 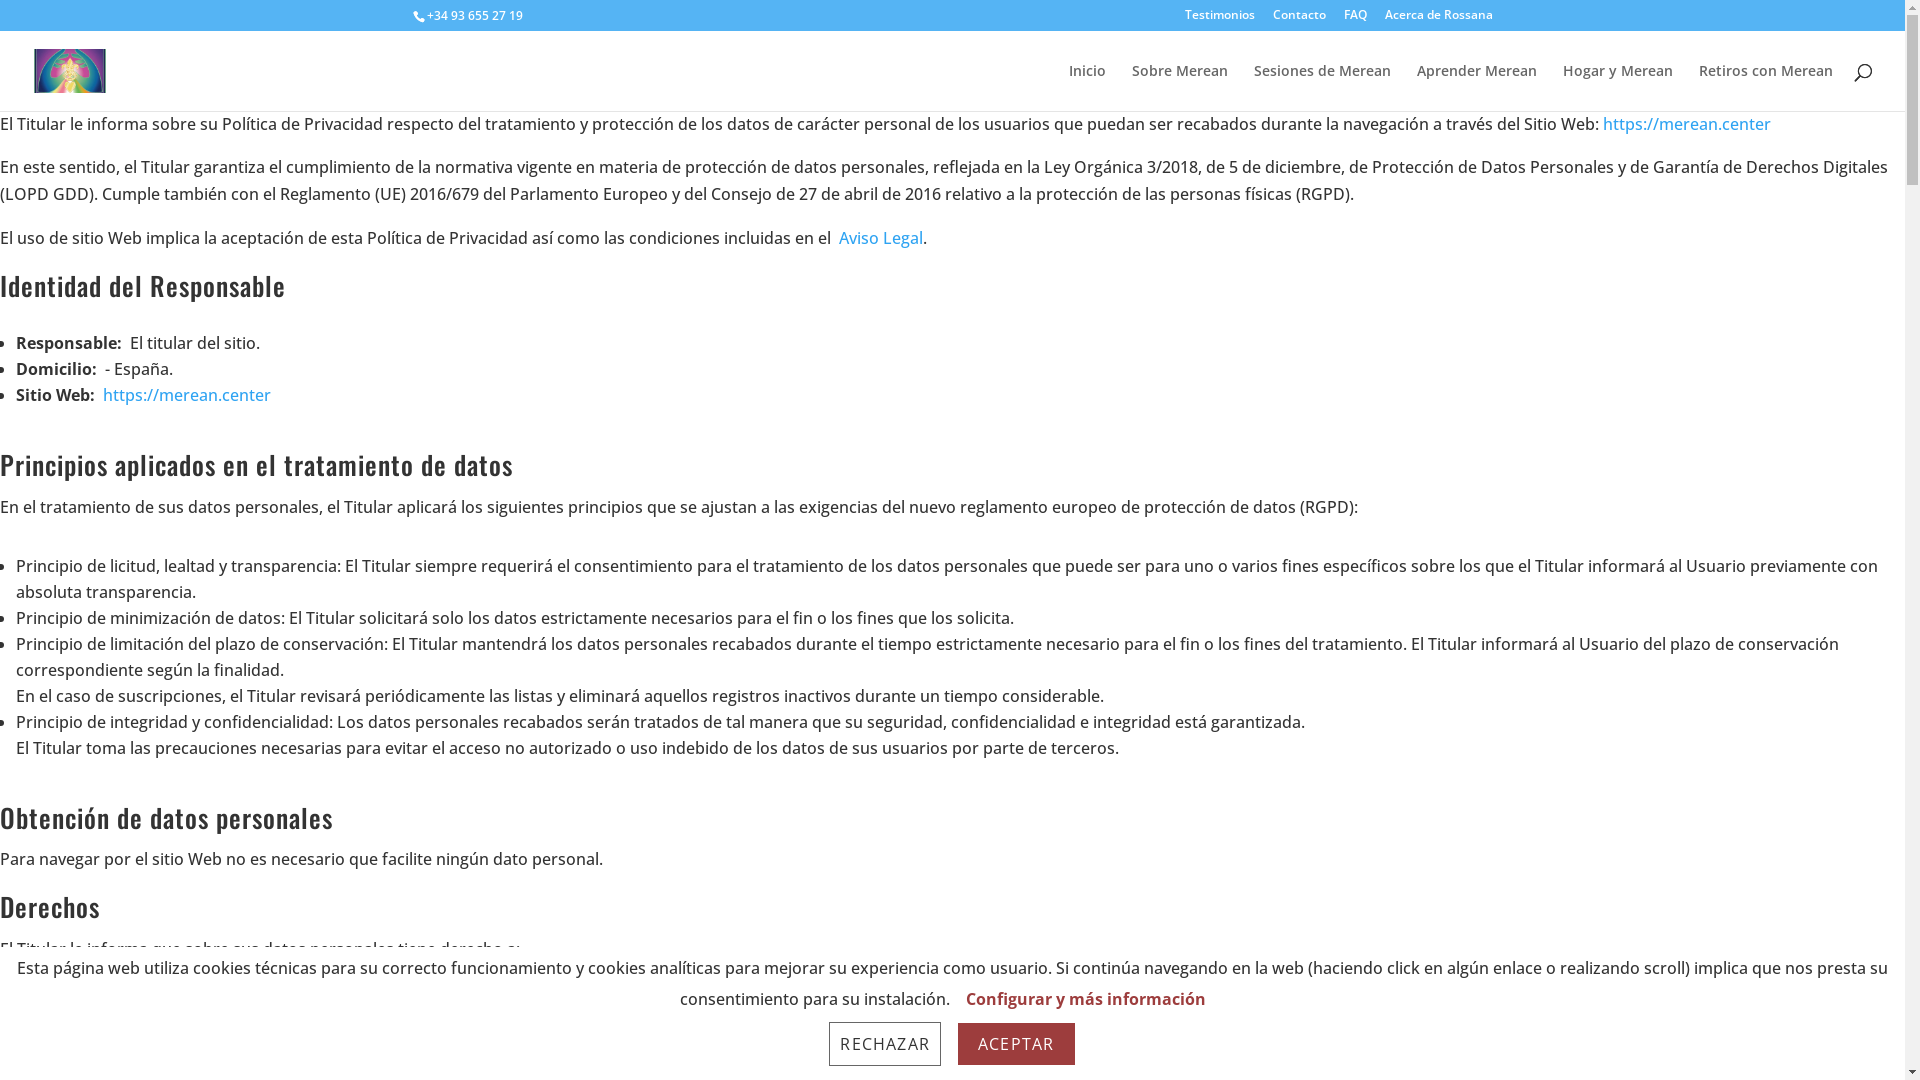 What do you see at coordinates (1687, 124) in the screenshot?
I see `https://merean.center` at bounding box center [1687, 124].